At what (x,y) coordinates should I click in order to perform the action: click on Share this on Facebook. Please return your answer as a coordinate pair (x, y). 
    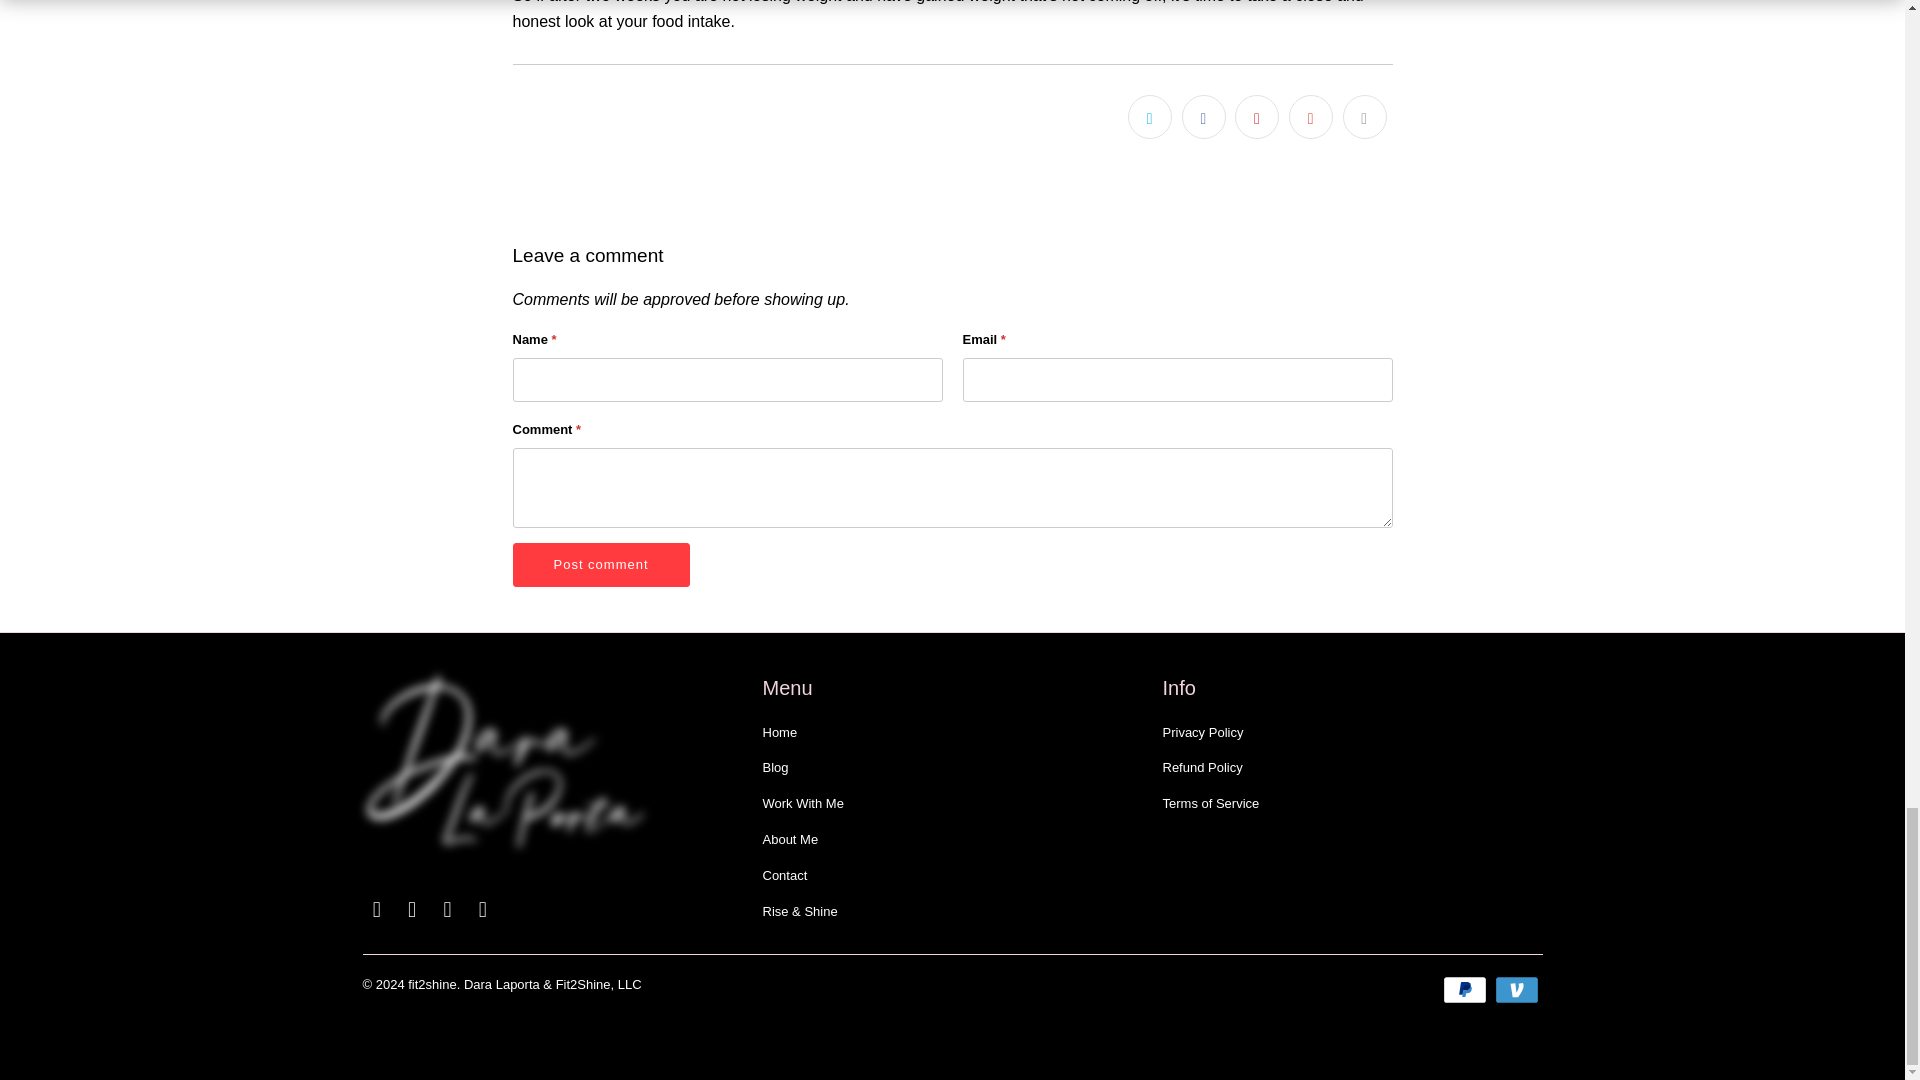
    Looking at the image, I should click on (1204, 117).